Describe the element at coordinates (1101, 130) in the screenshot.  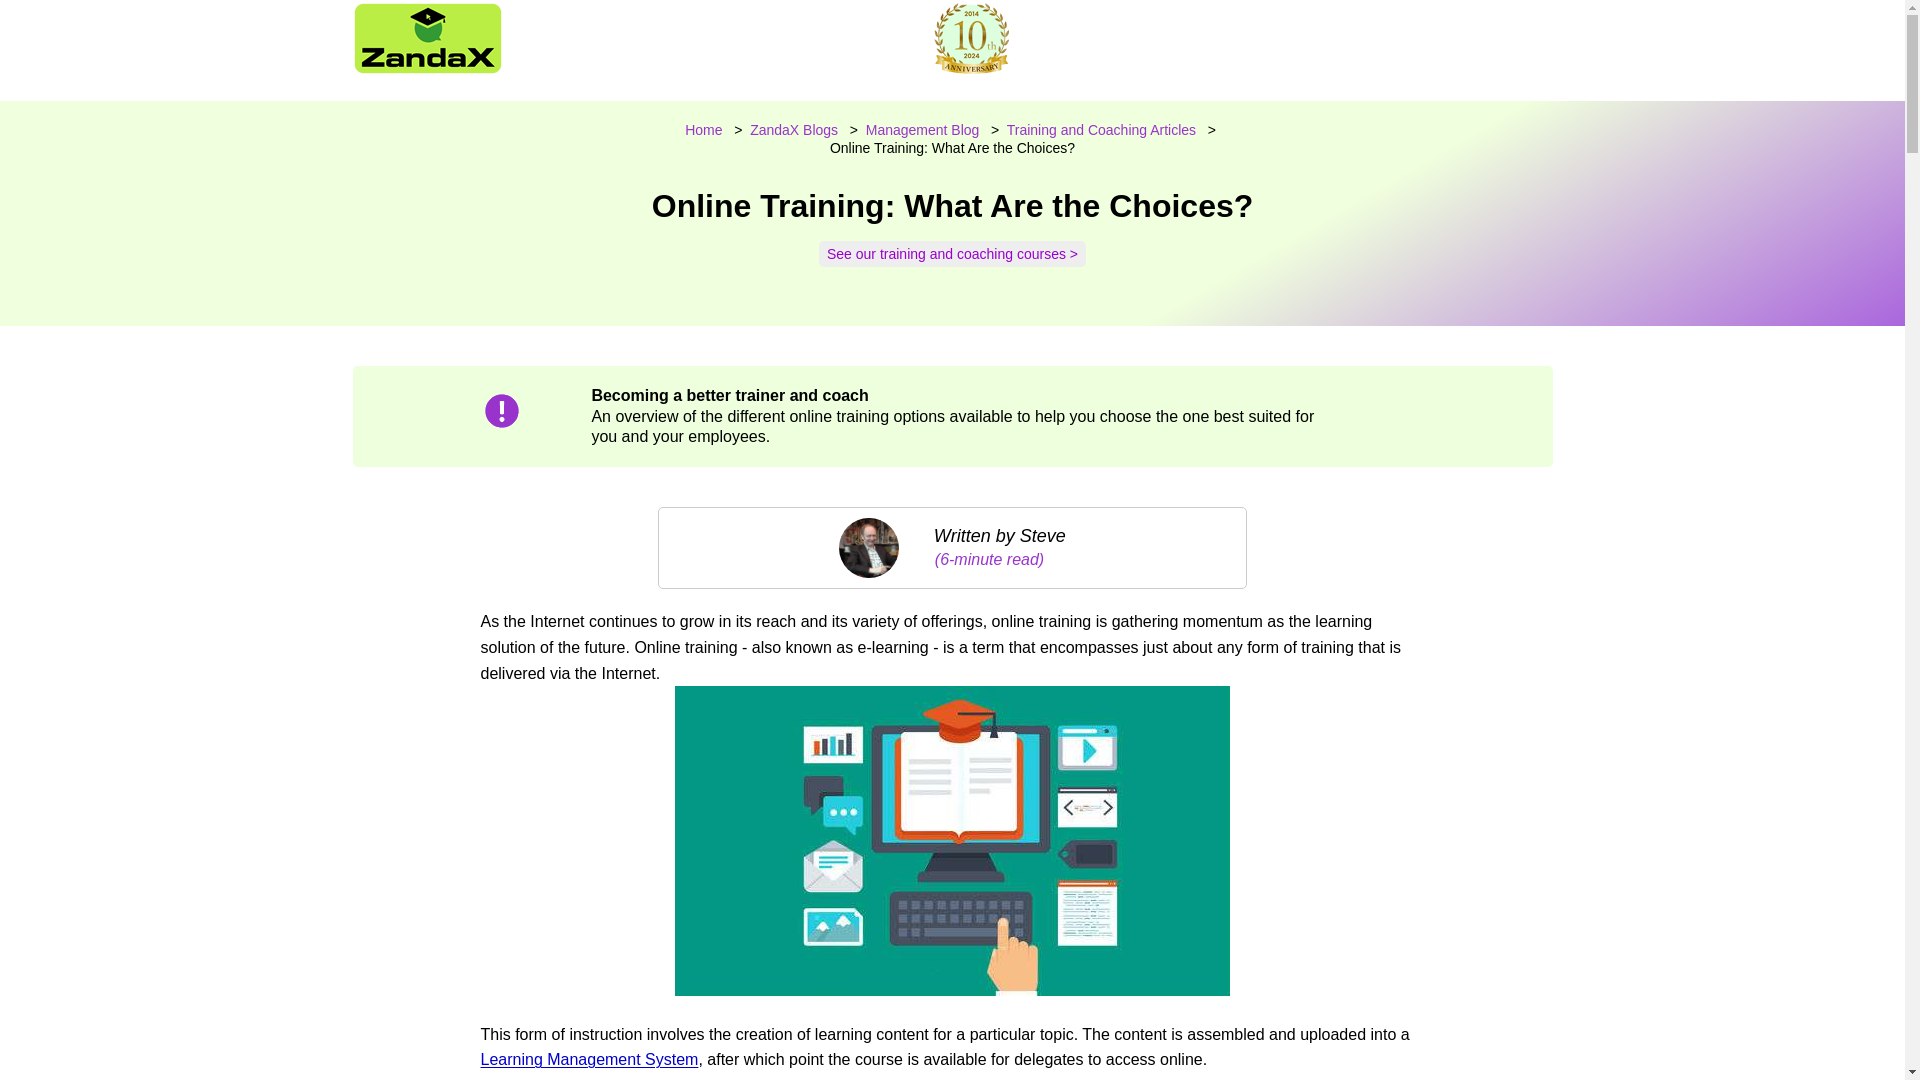
I see `Training and Coaching Articles` at that location.